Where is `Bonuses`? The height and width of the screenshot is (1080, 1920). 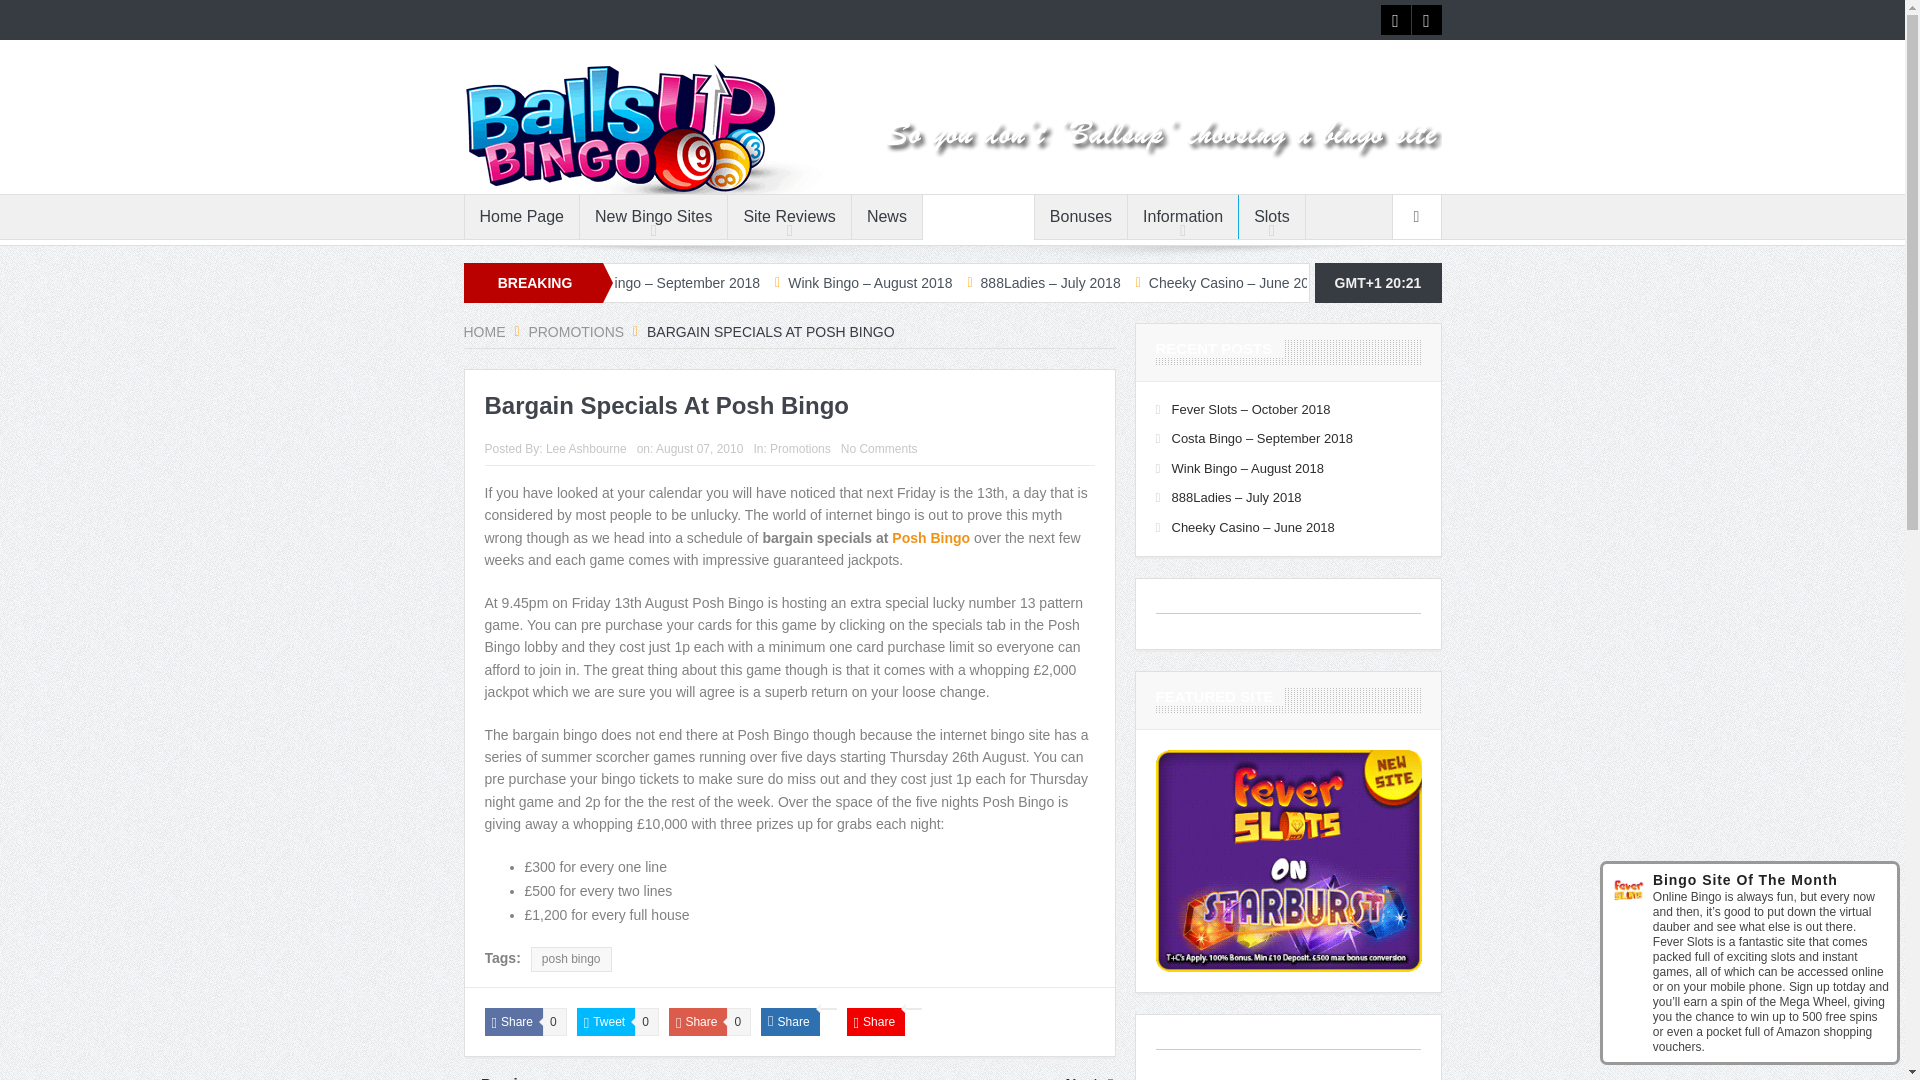 Bonuses is located at coordinates (1080, 216).